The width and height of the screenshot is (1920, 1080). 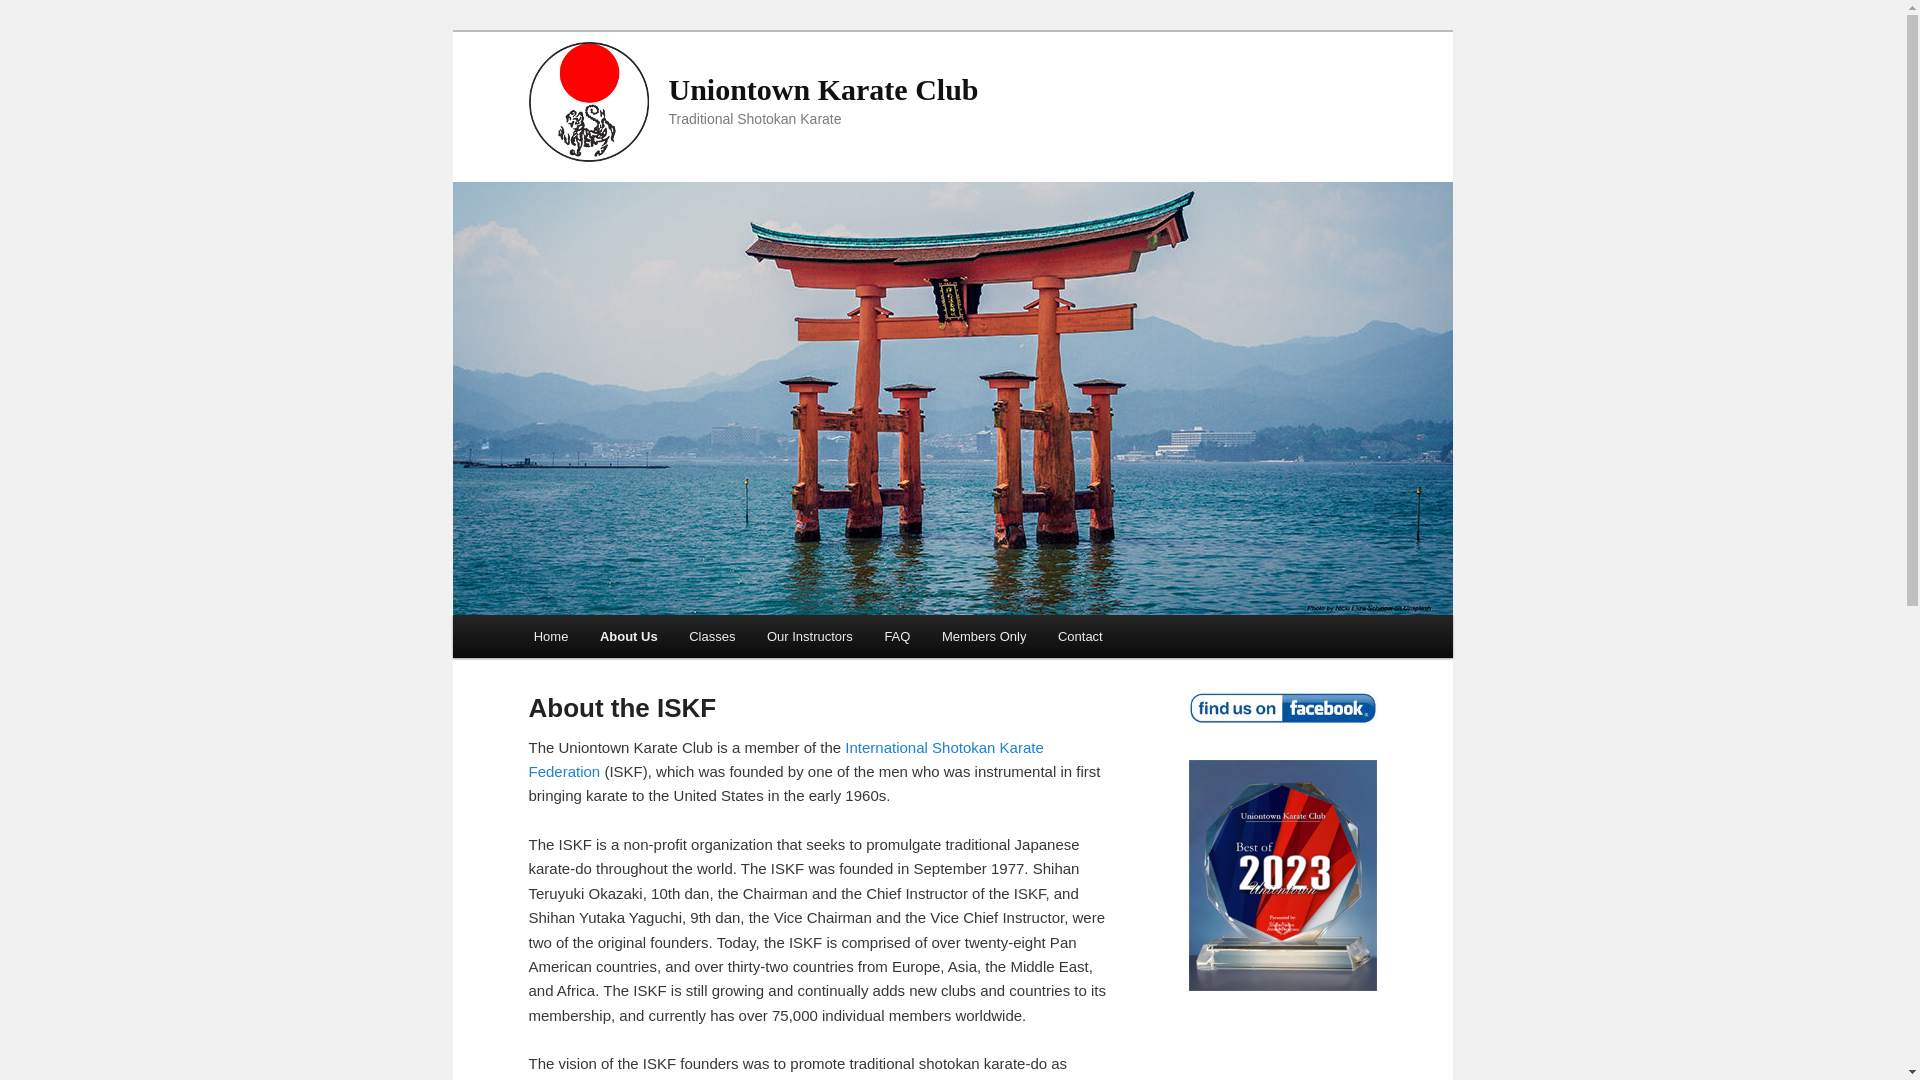 What do you see at coordinates (808, 636) in the screenshot?
I see `Our Instructors` at bounding box center [808, 636].